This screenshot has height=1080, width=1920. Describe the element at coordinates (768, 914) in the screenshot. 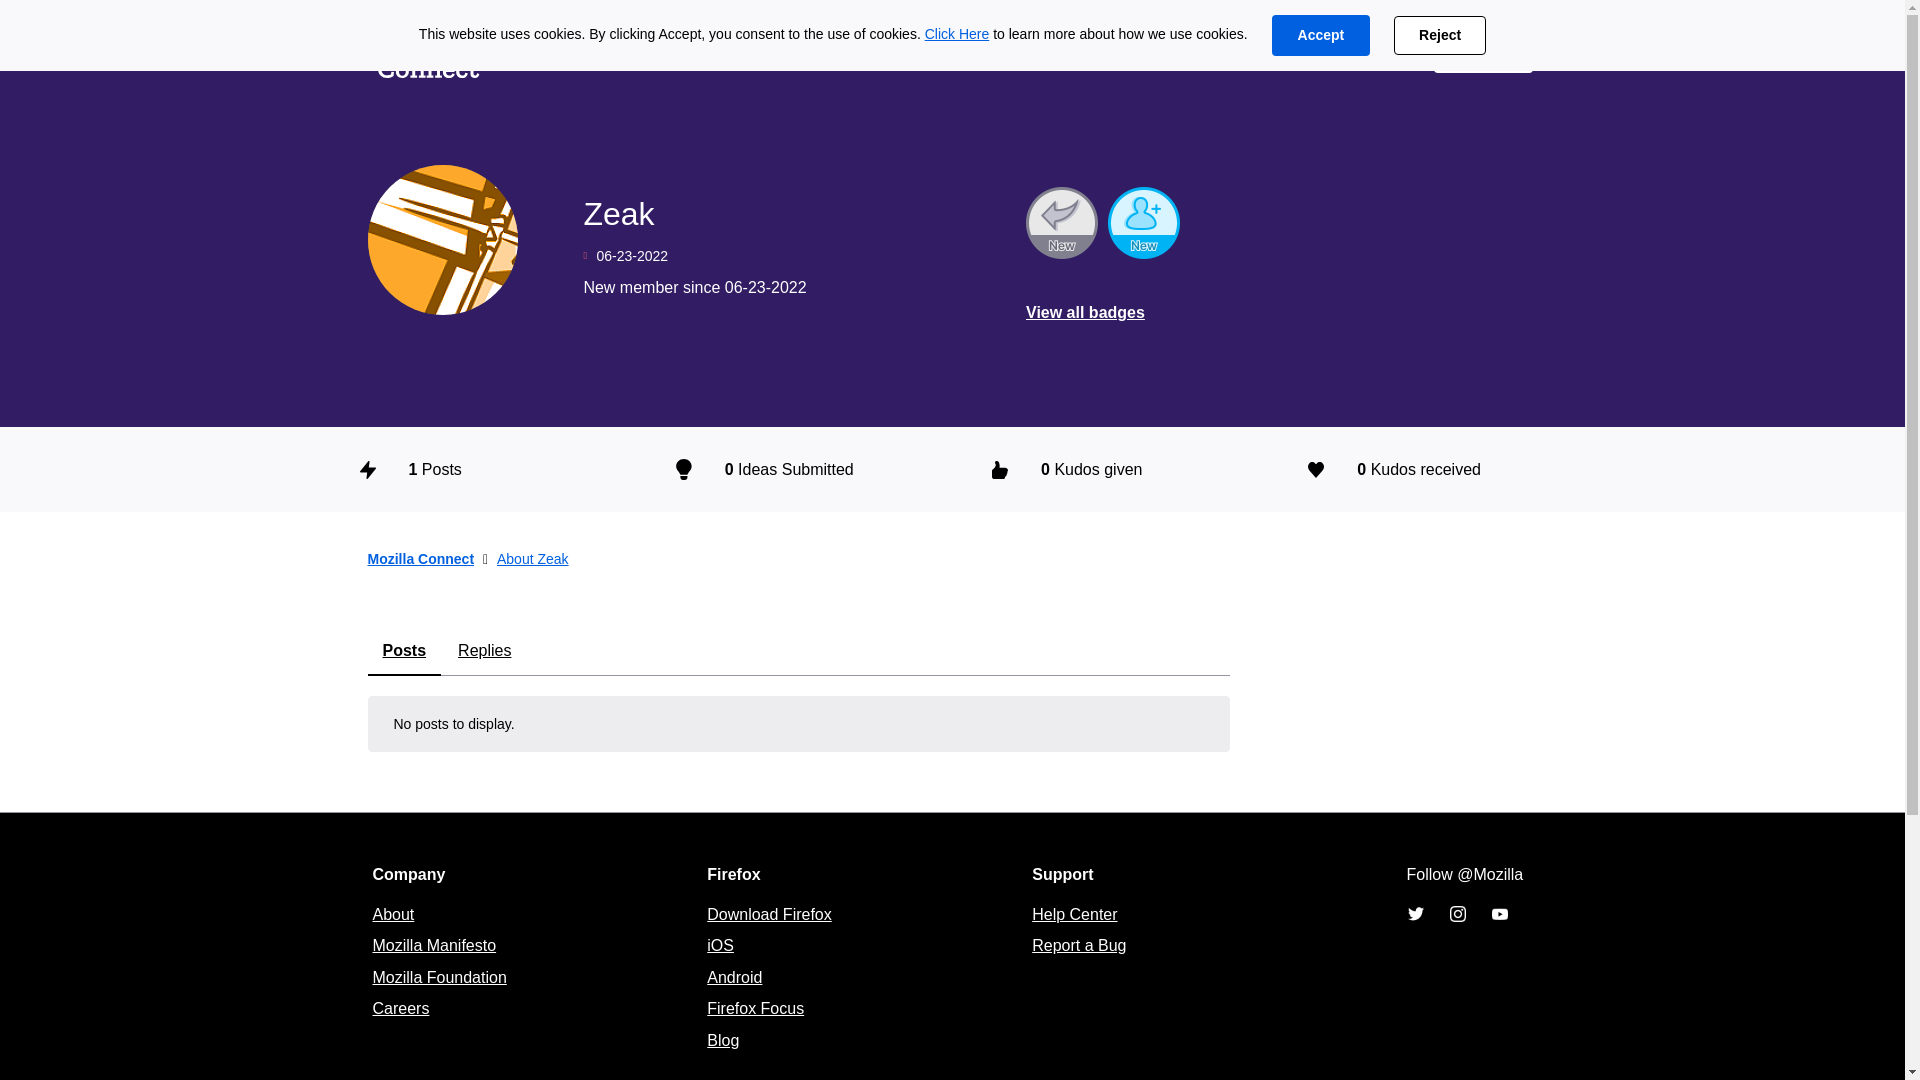

I see `Download Firefox` at that location.